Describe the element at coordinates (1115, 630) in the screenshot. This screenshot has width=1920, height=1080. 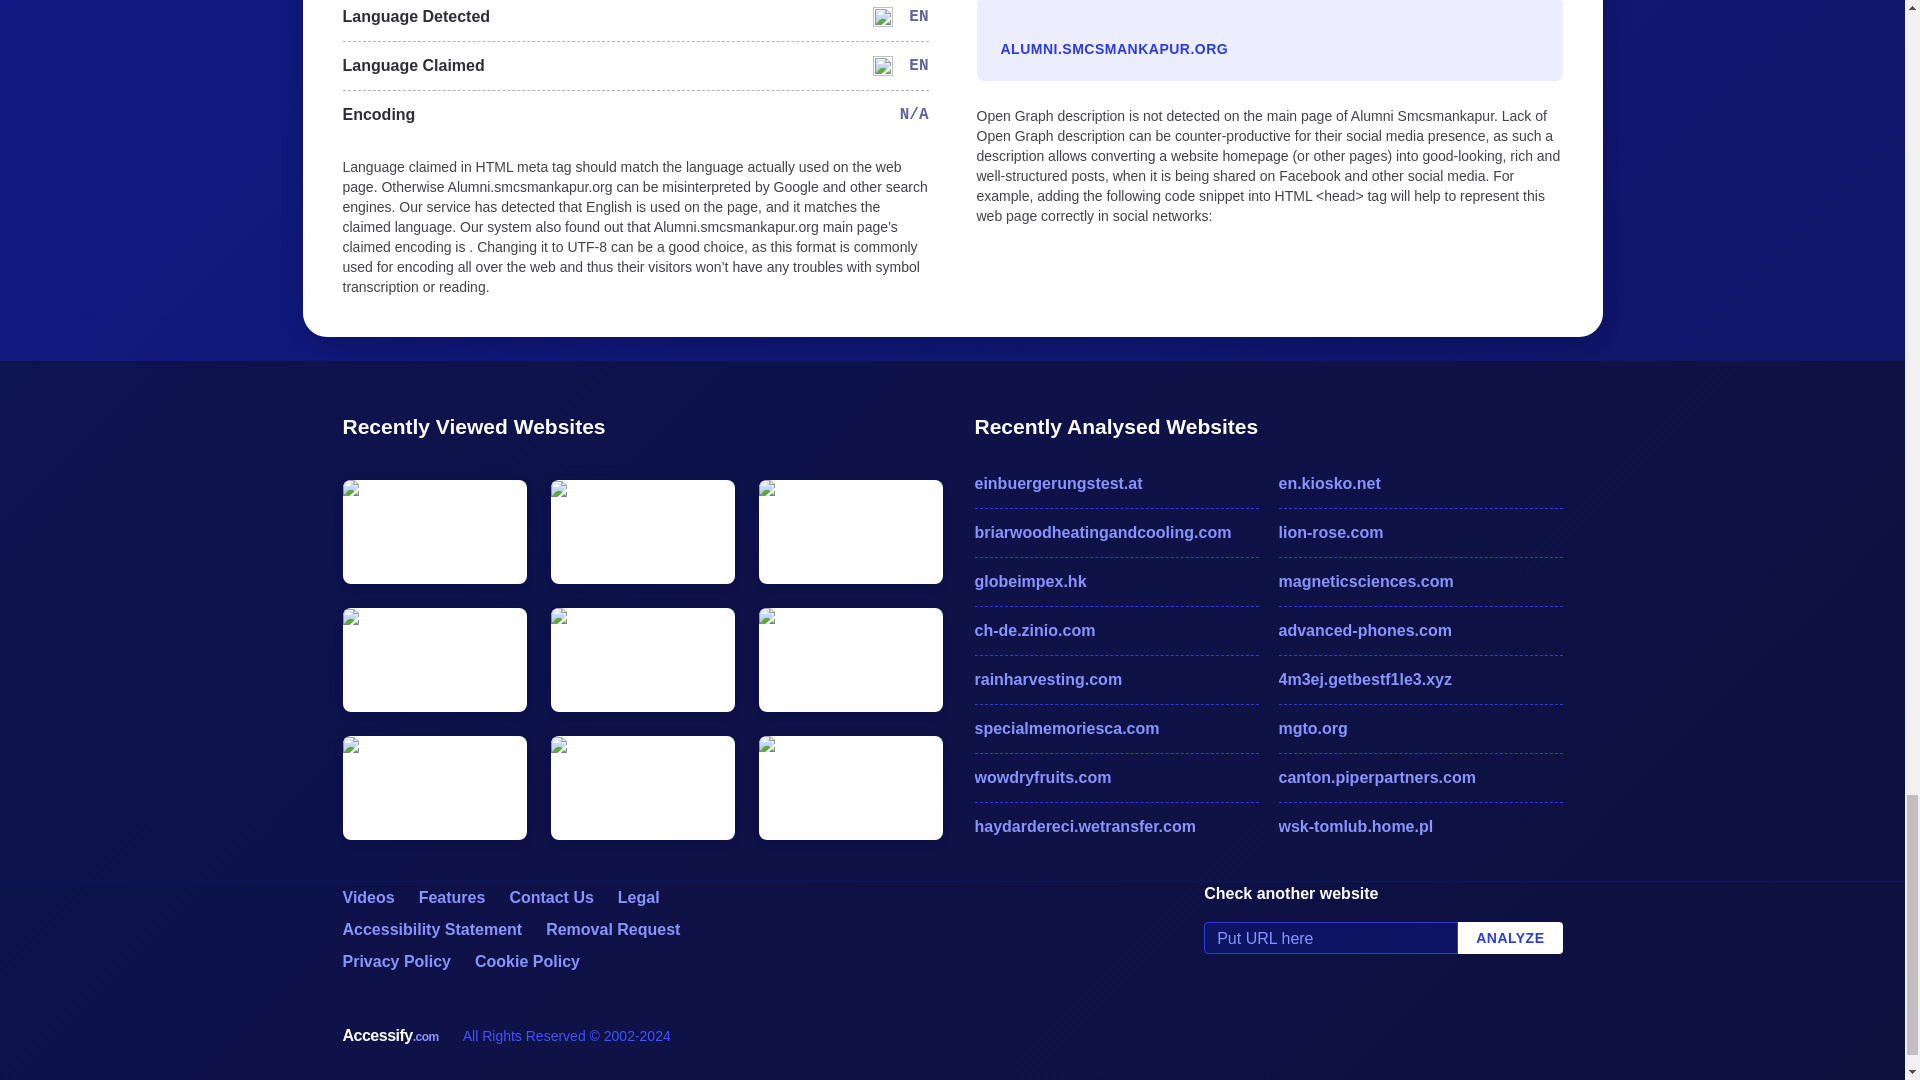
I see `ch-de.zinio.com` at that location.